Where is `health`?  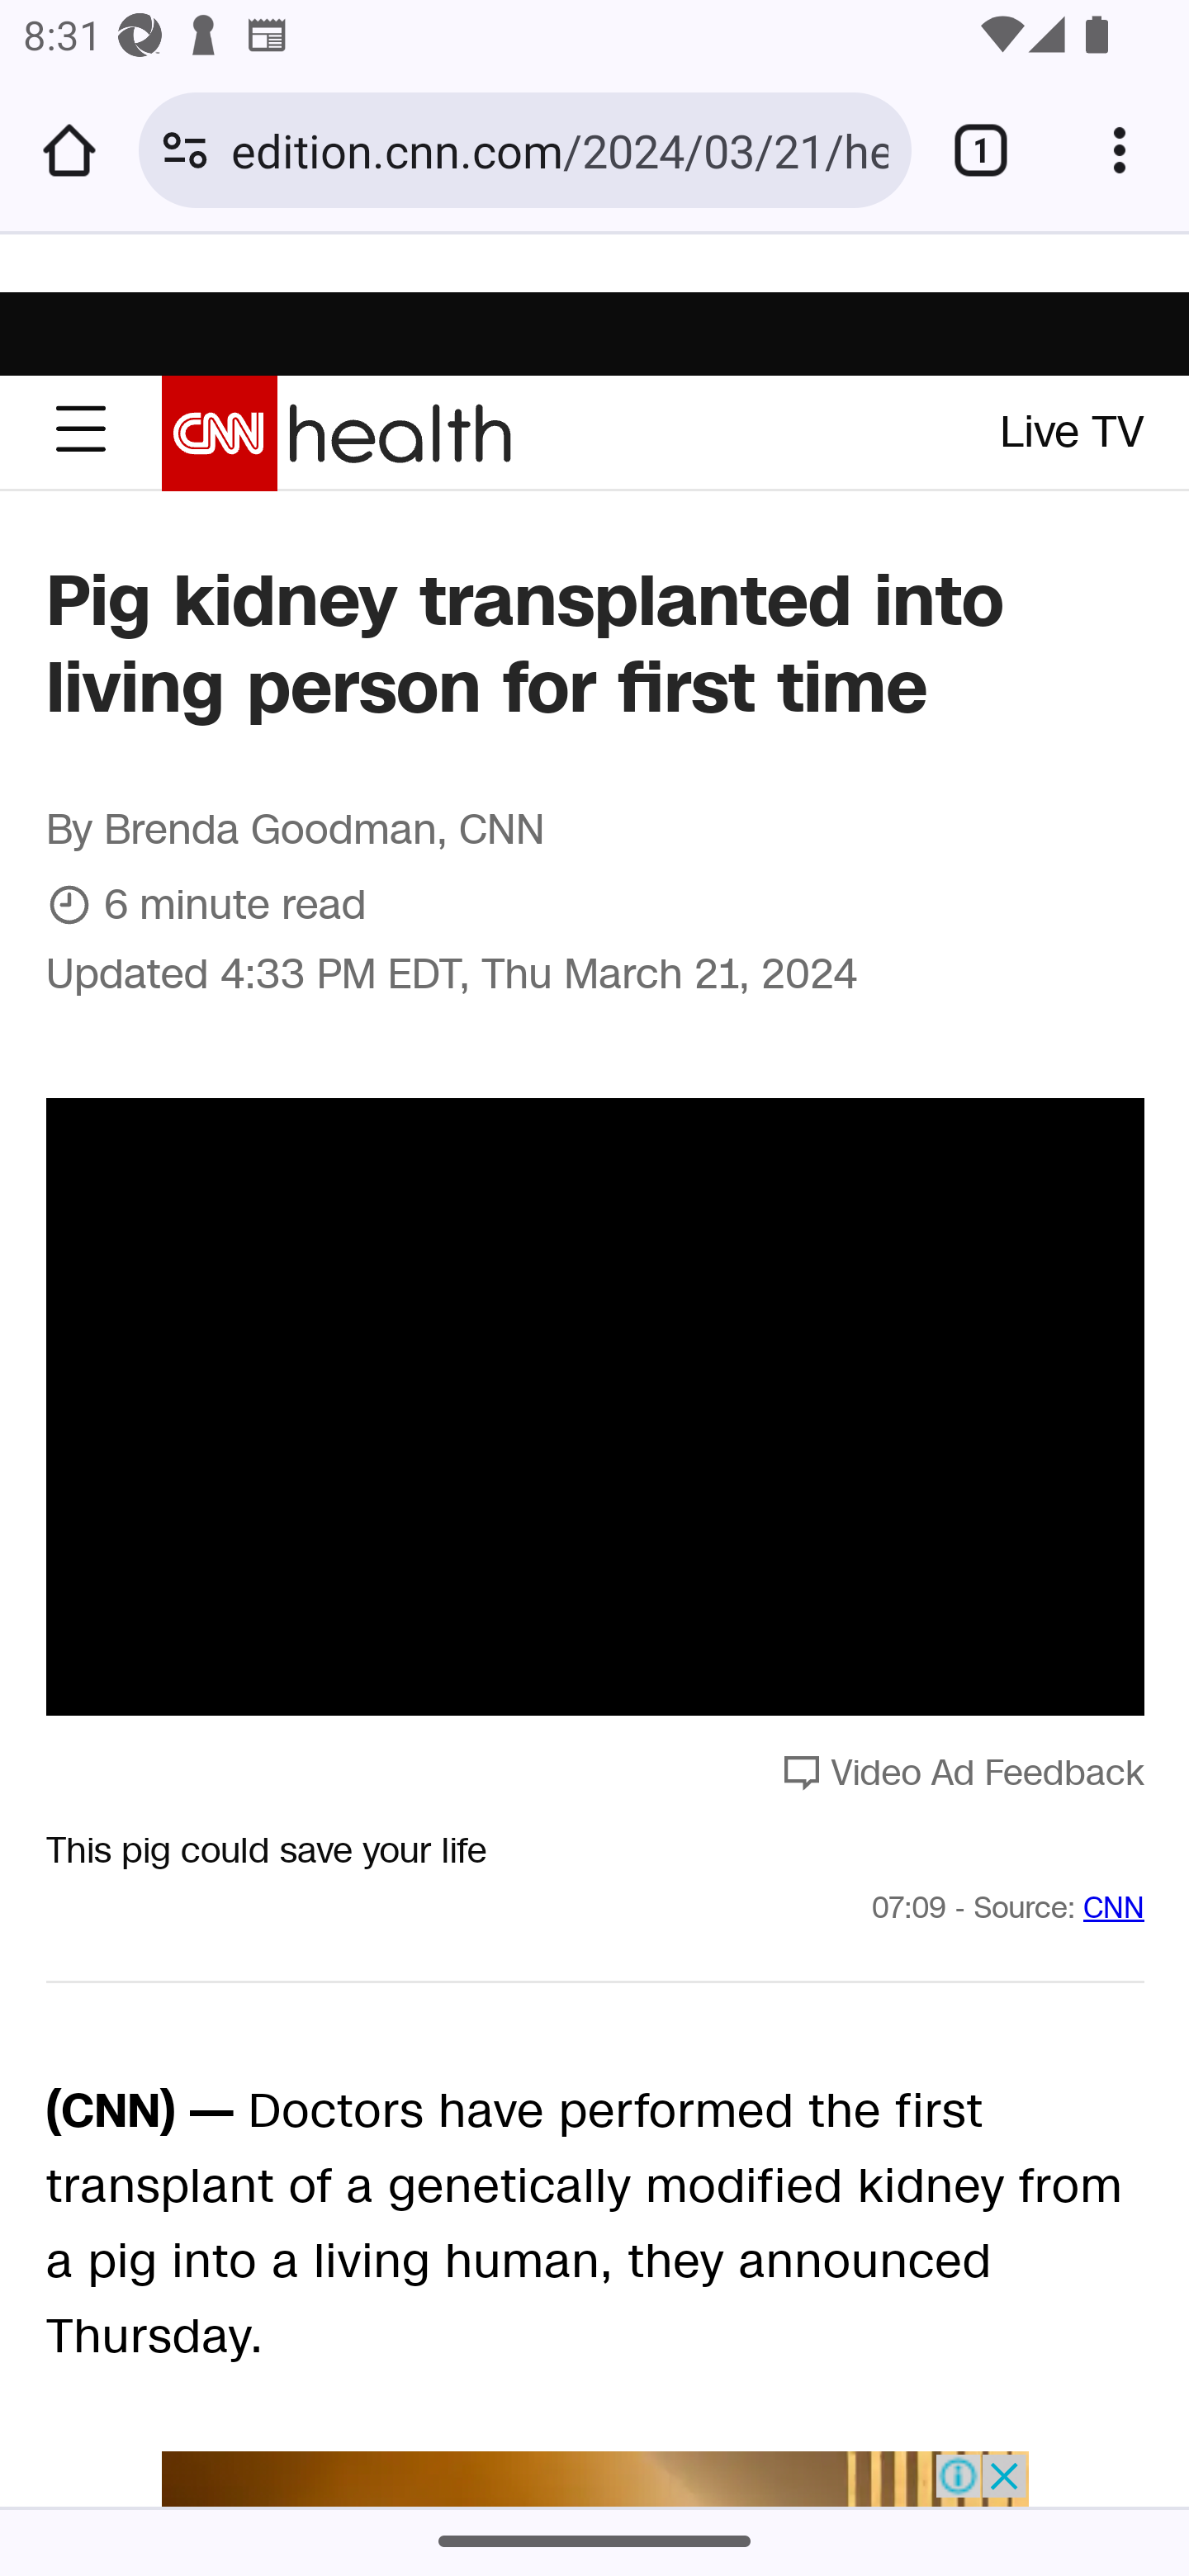
health is located at coordinates (401, 435).